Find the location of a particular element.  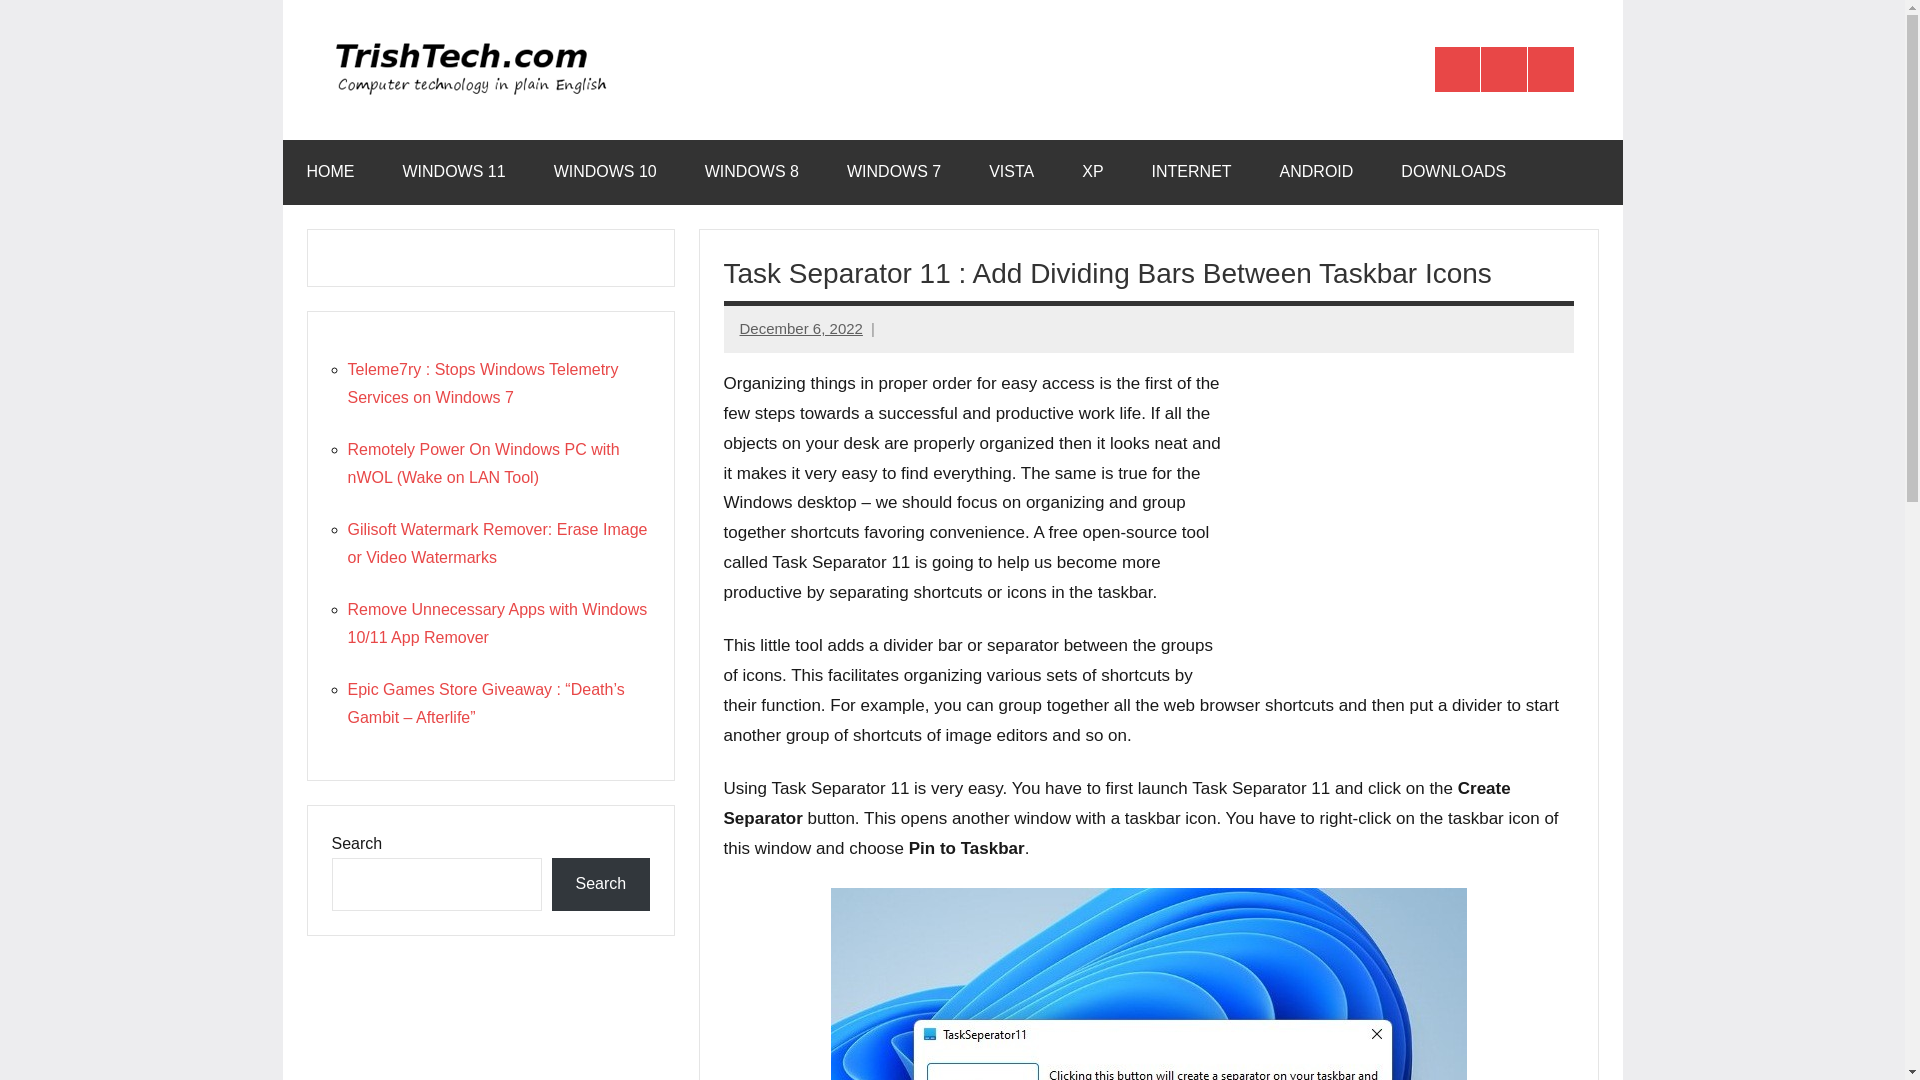

Facebook is located at coordinates (1457, 70).